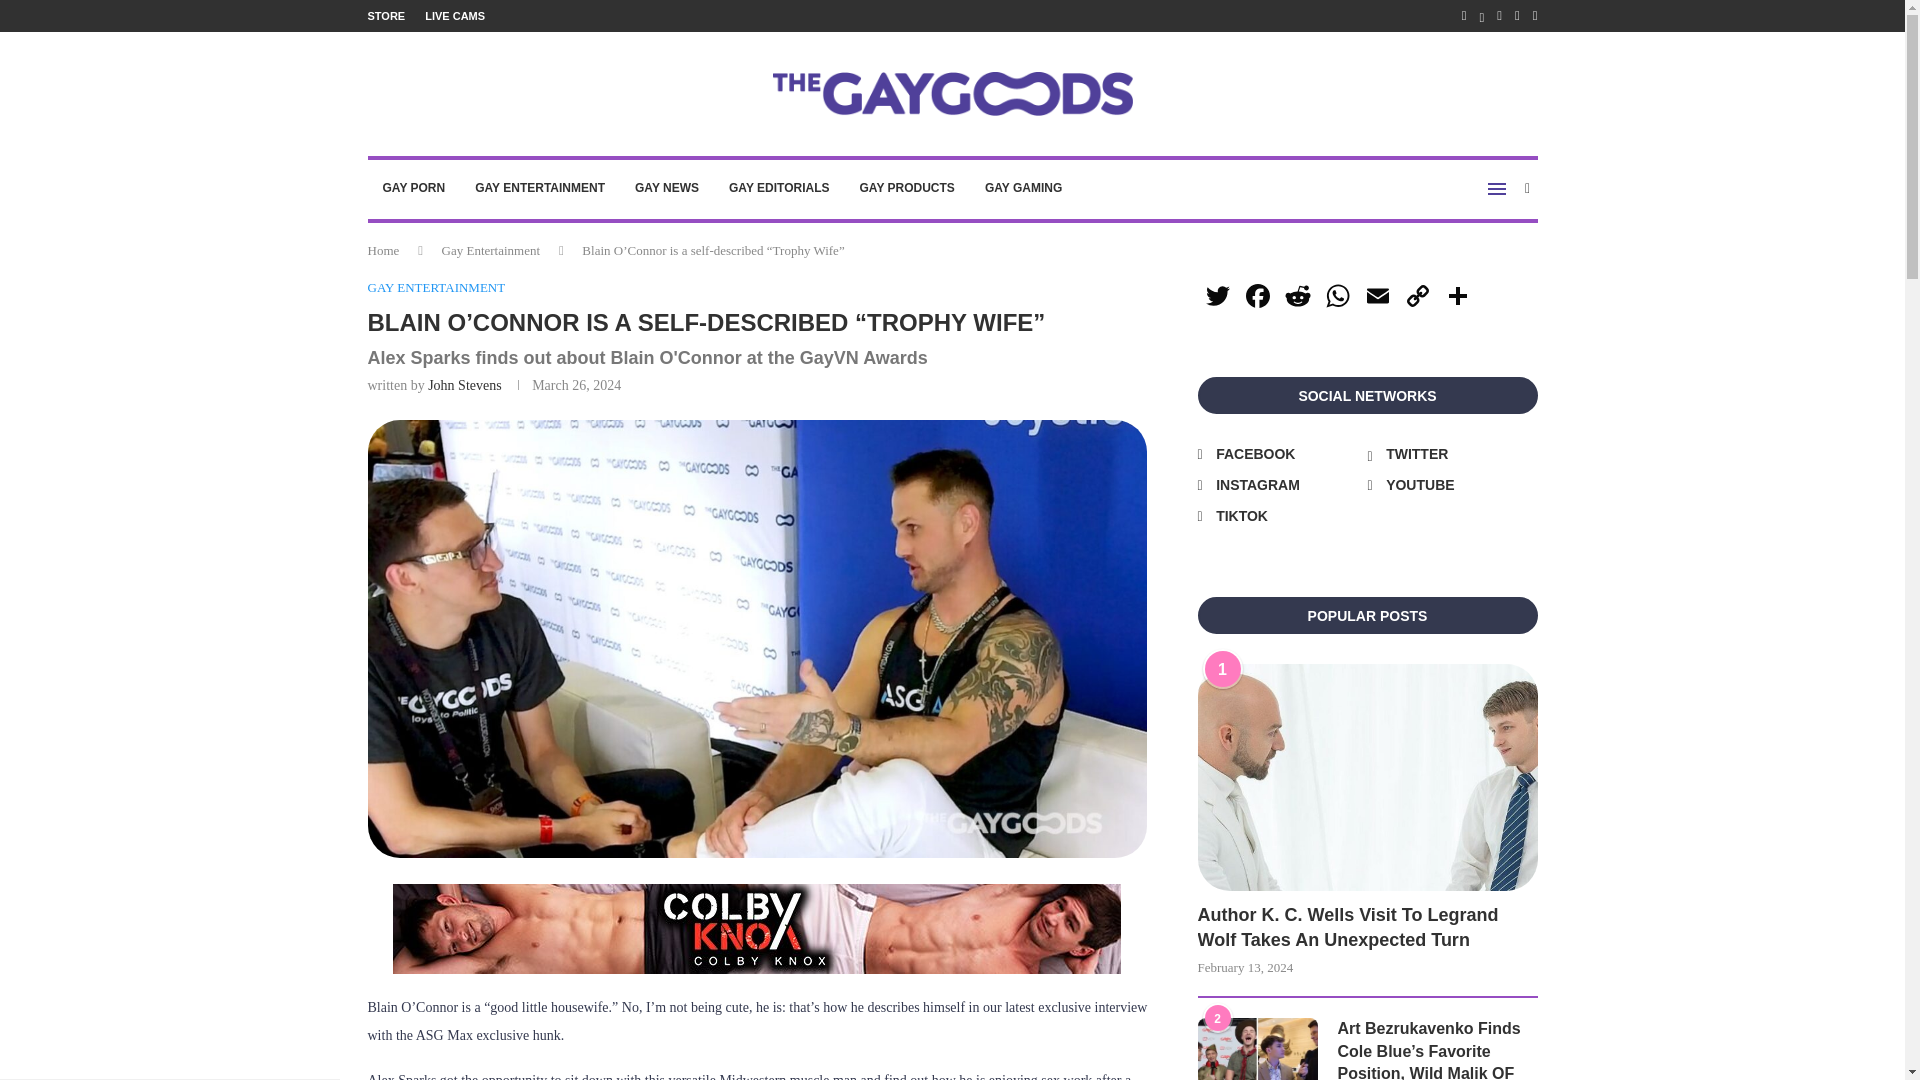 The image size is (1920, 1080). I want to click on GAY PRODUCTS, so click(906, 188).